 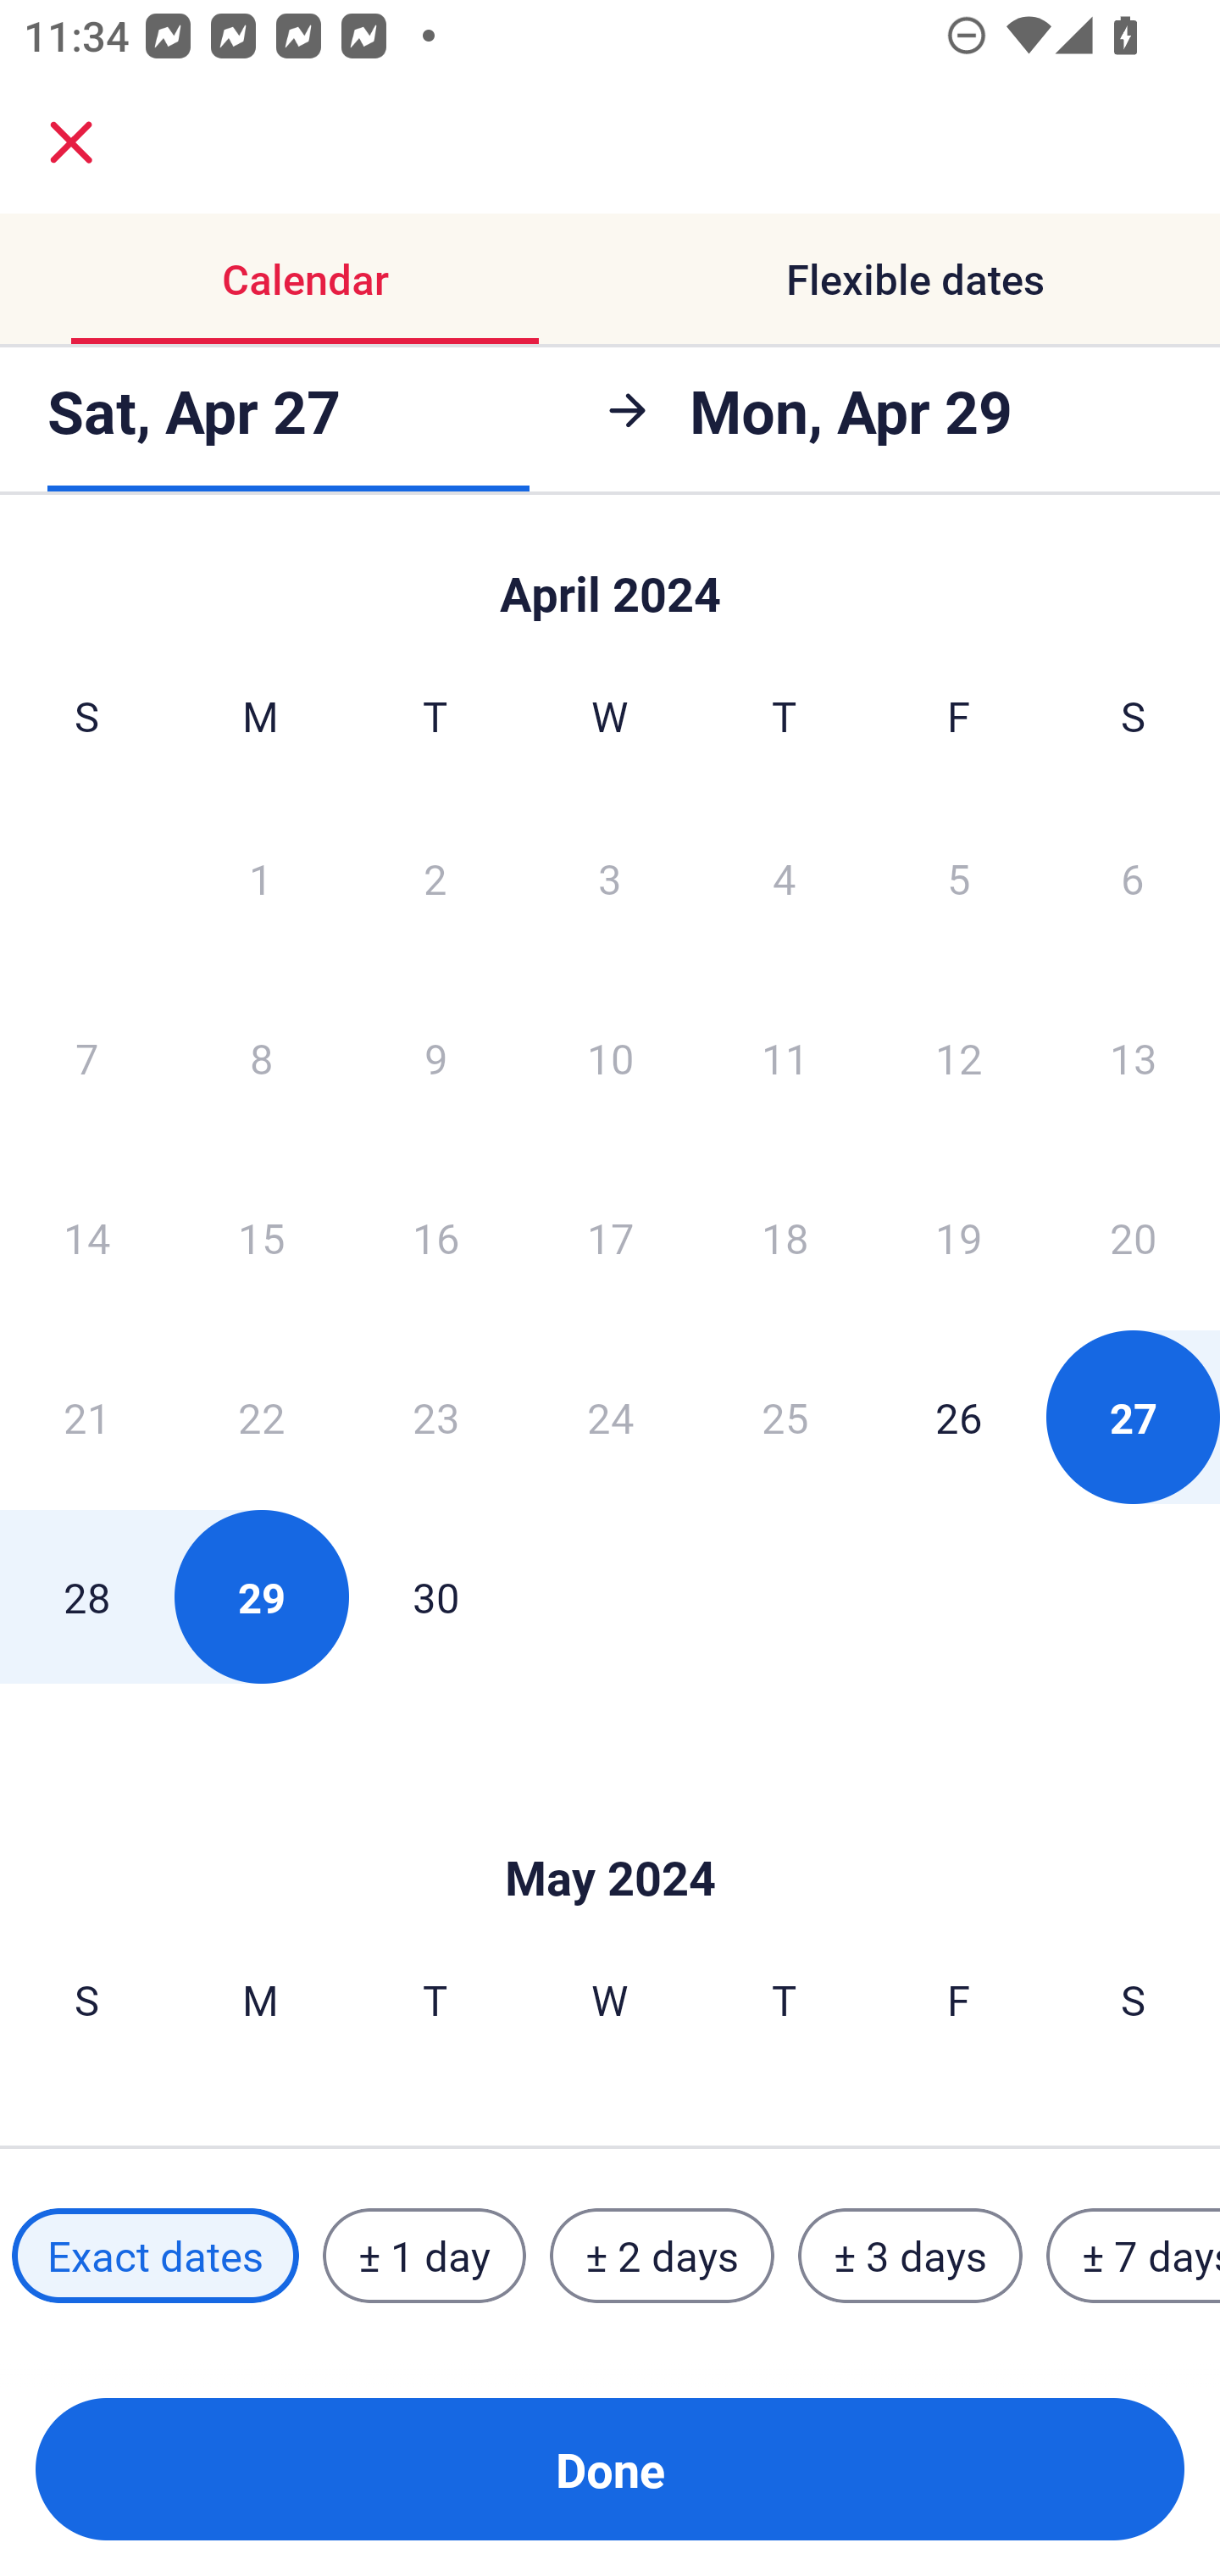 I want to click on 20 Saturday, April 20, 2024, so click(x=1134, y=1237).